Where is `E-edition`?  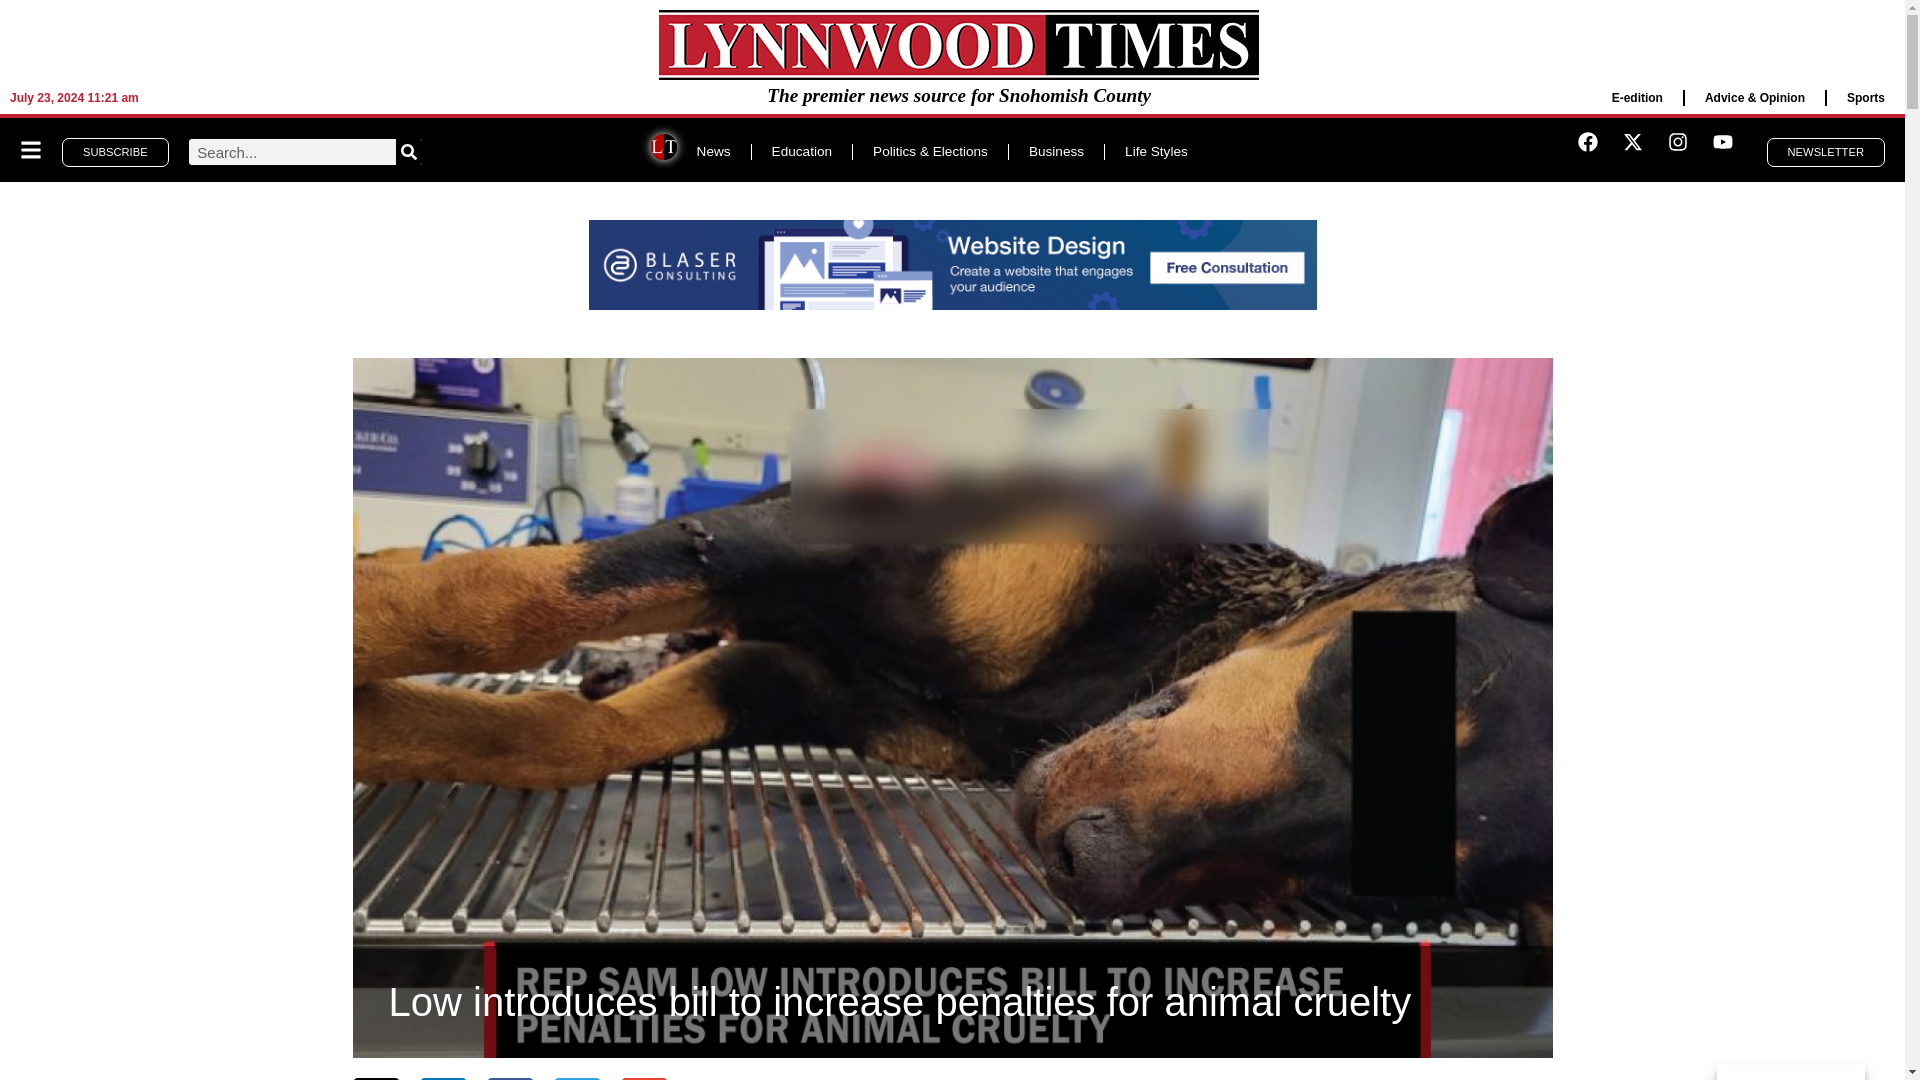
E-edition is located at coordinates (1637, 97).